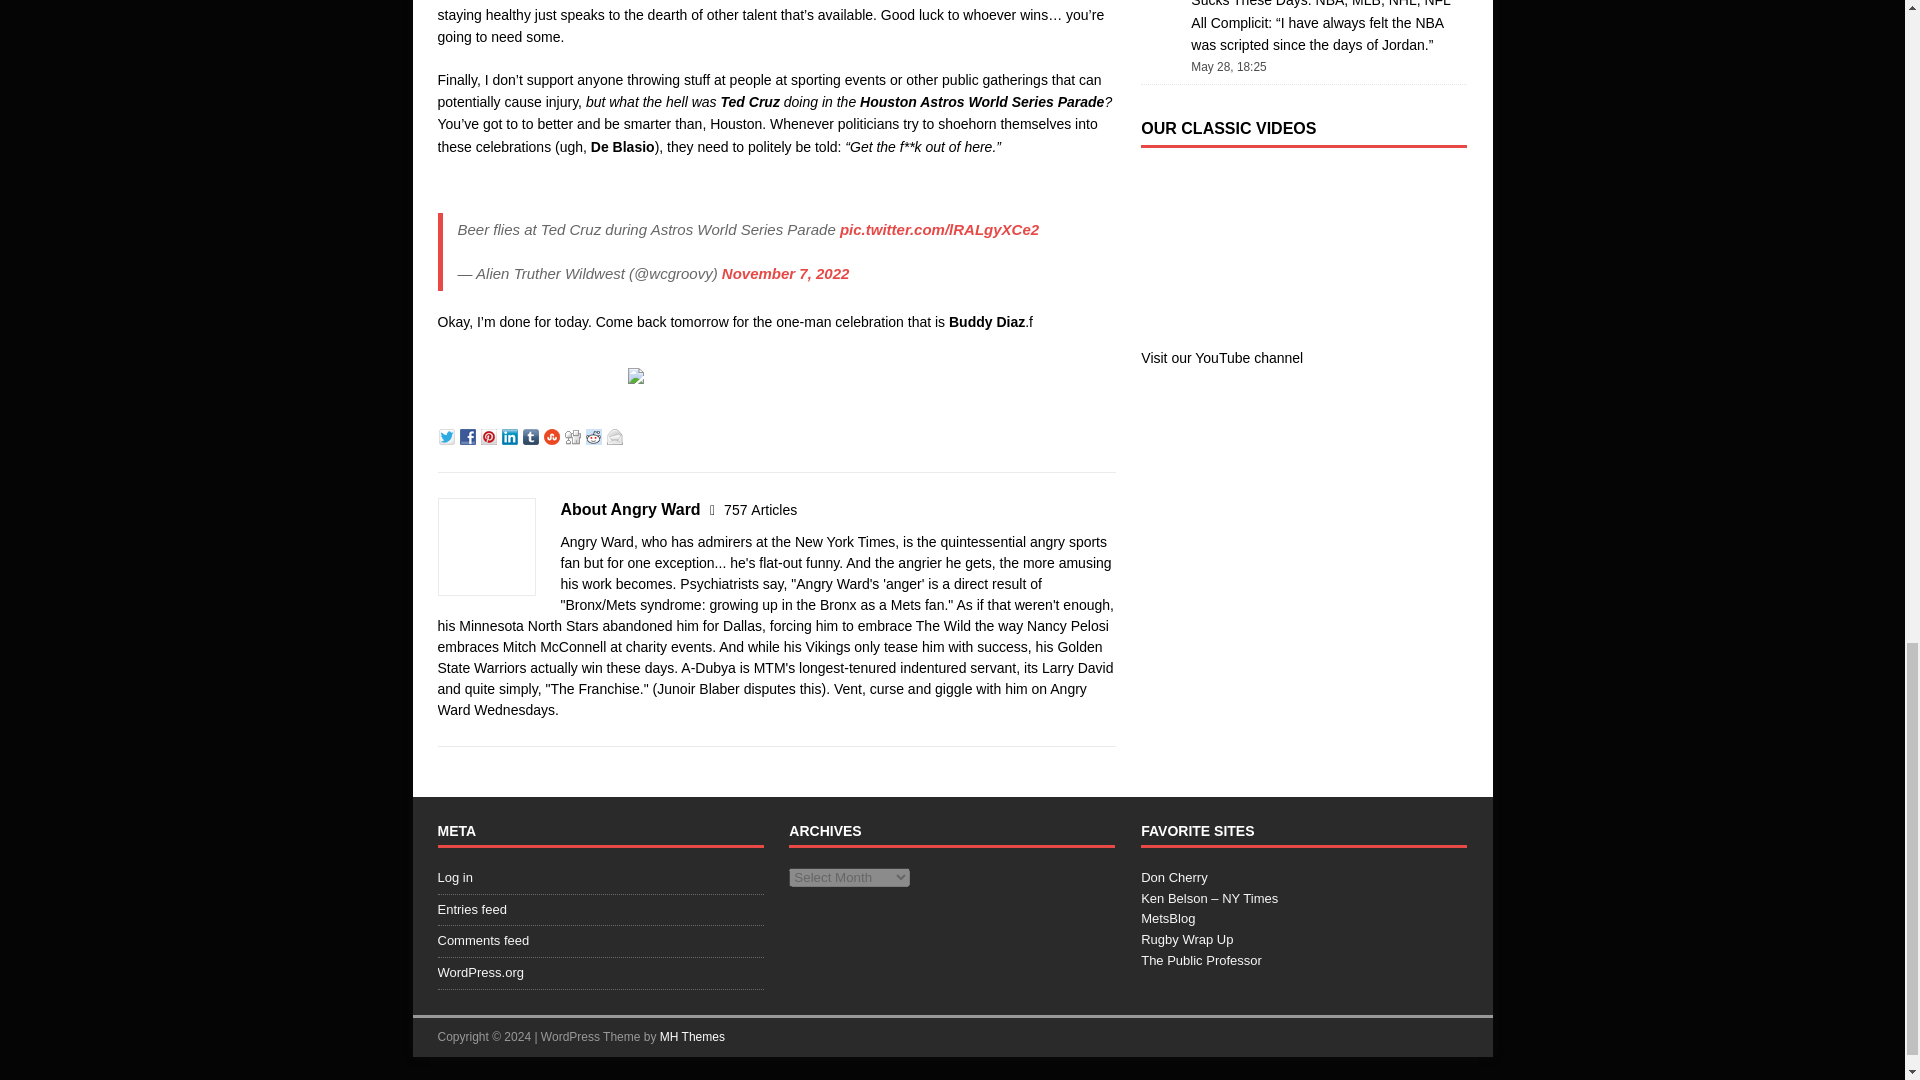 The image size is (1920, 1080). What do you see at coordinates (760, 510) in the screenshot?
I see `More articles written by Angry Ward'` at bounding box center [760, 510].